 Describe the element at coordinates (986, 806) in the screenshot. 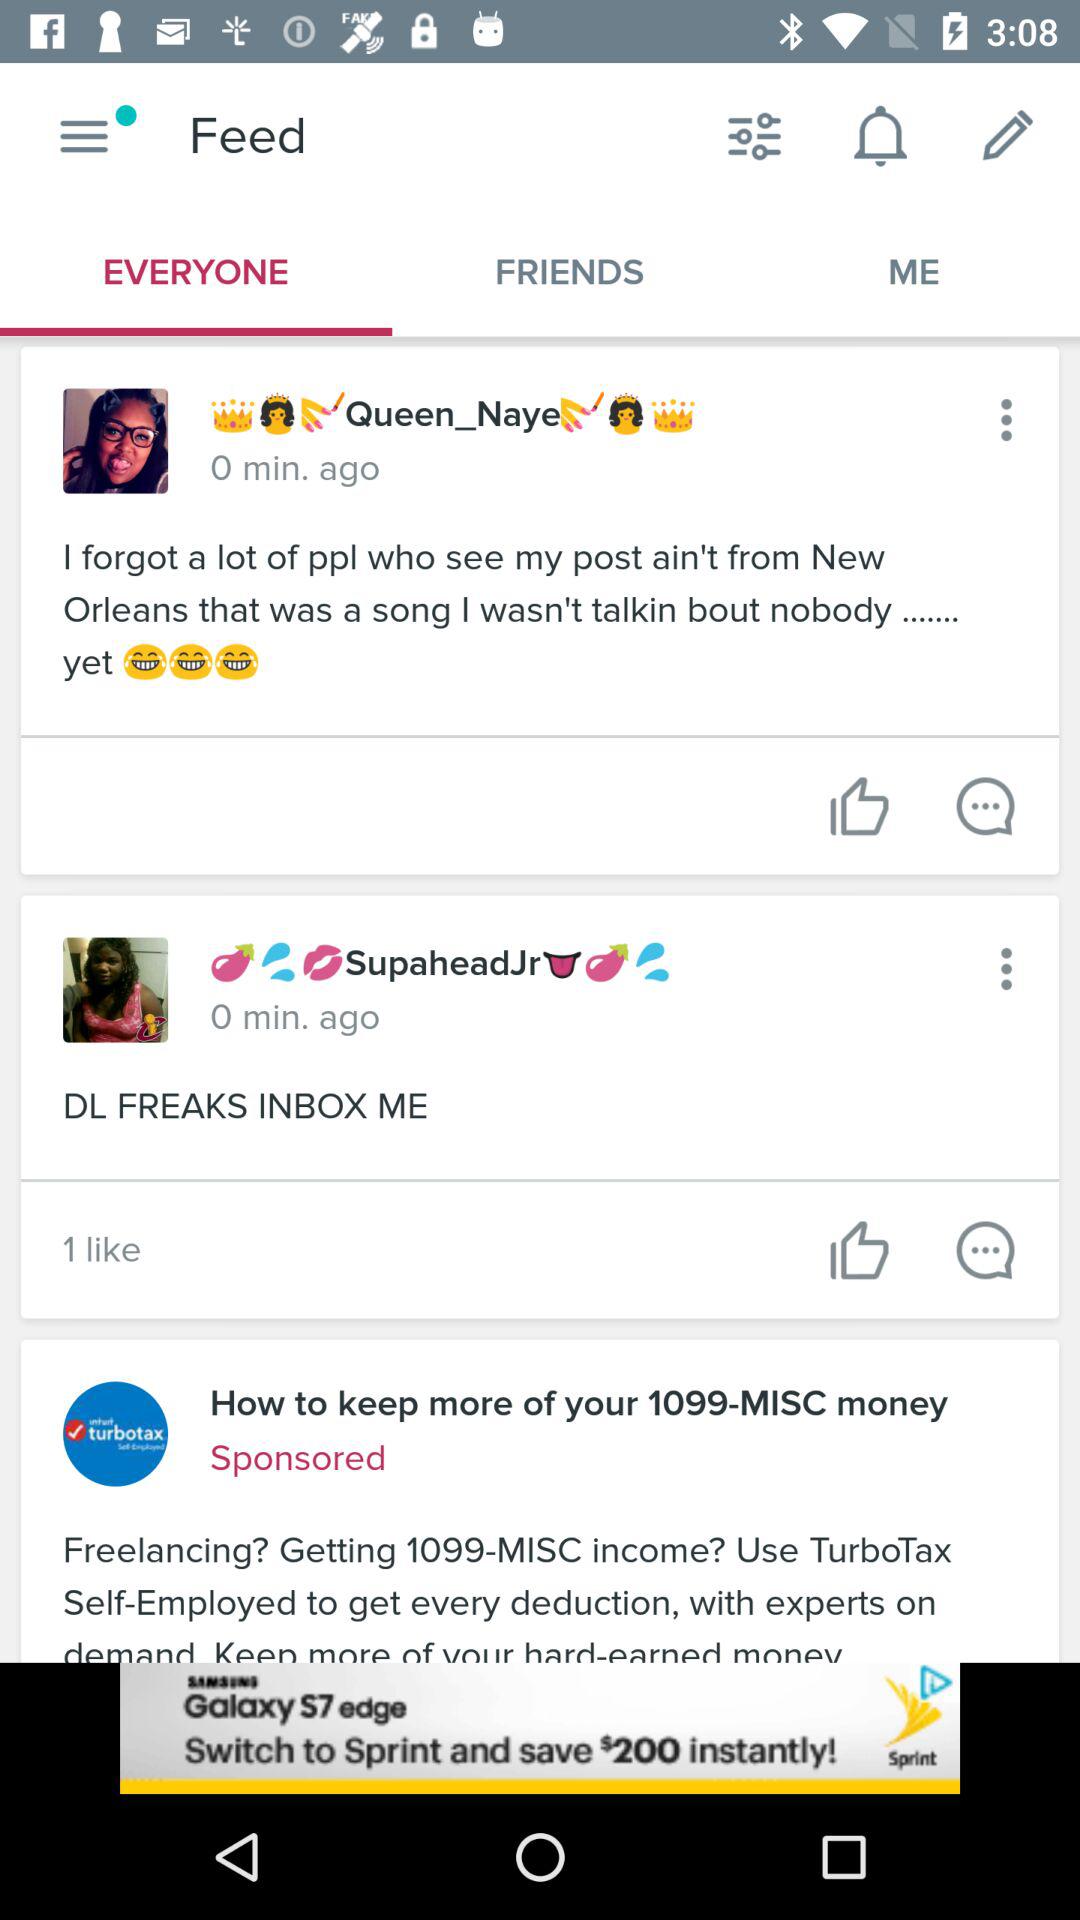

I see `go to share` at that location.